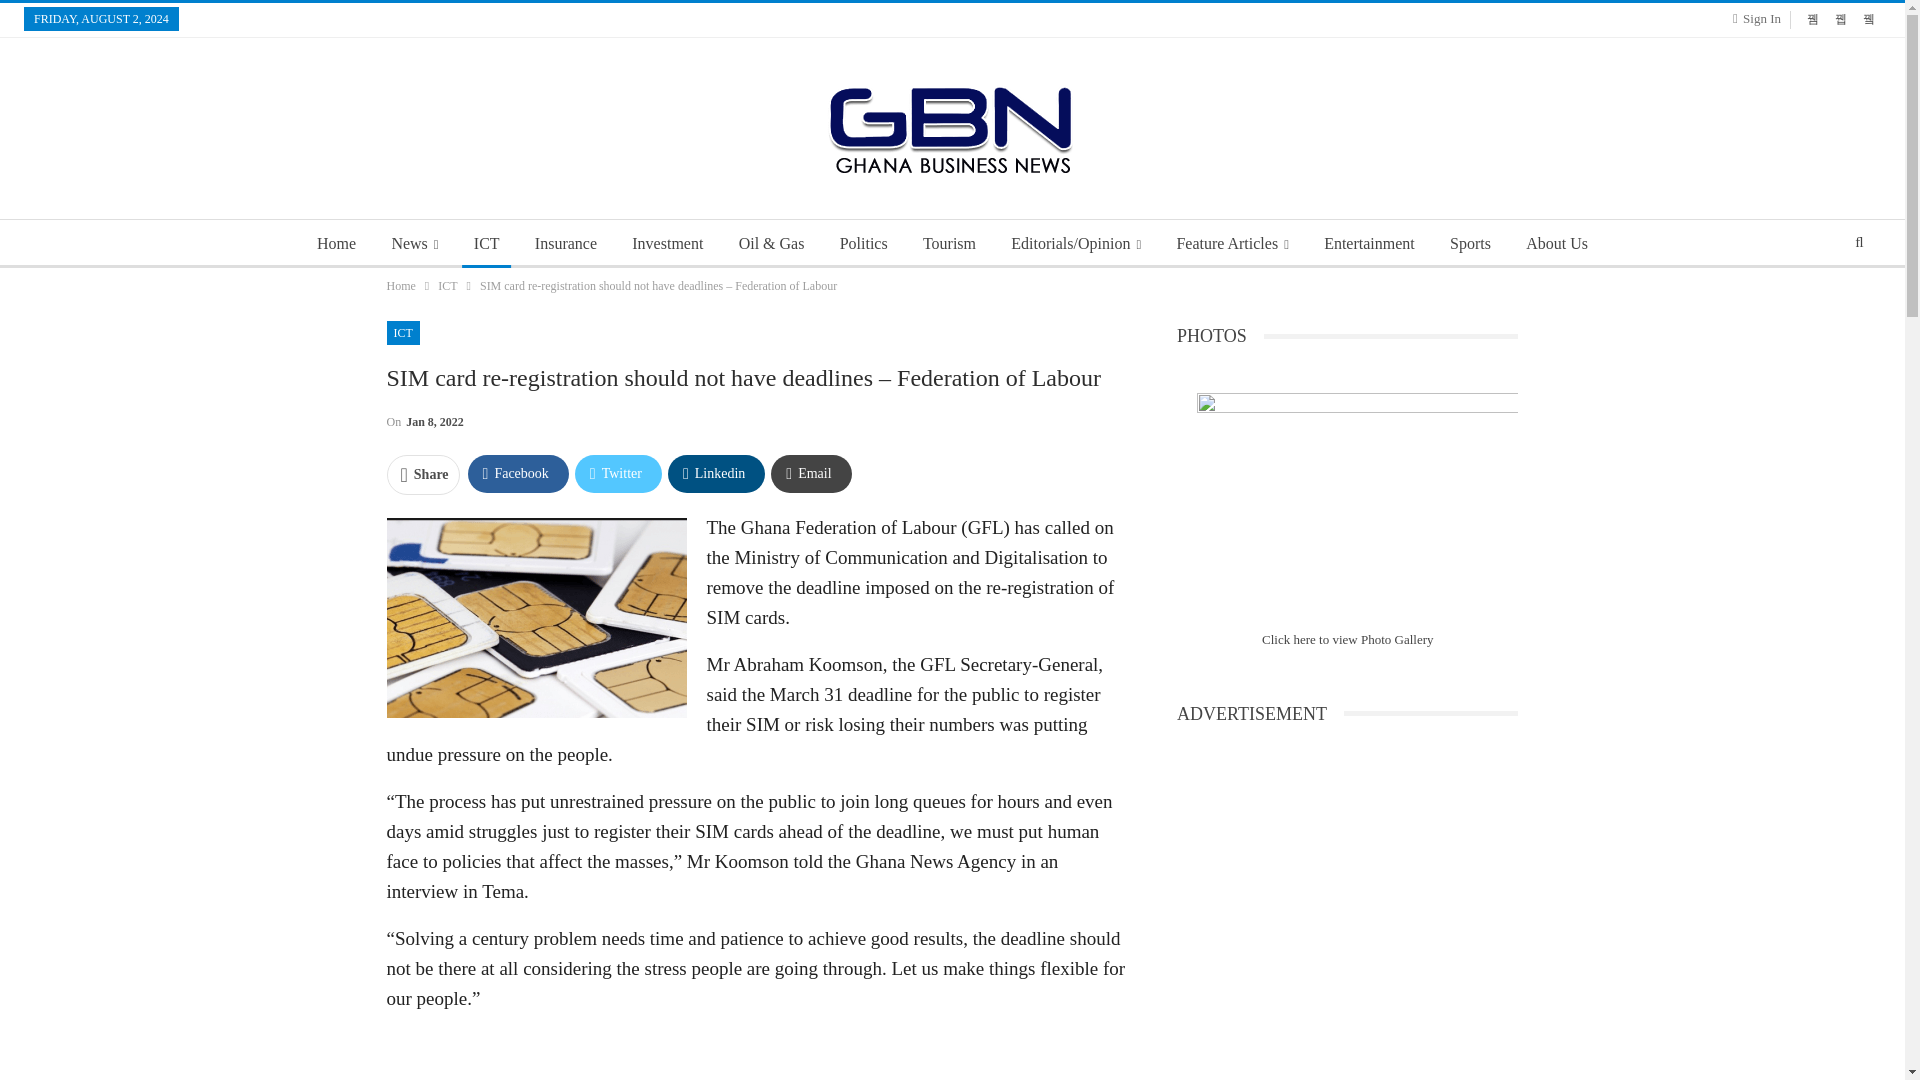 The image size is (1920, 1080). Describe the element at coordinates (565, 244) in the screenshot. I see `Insurance` at that location.